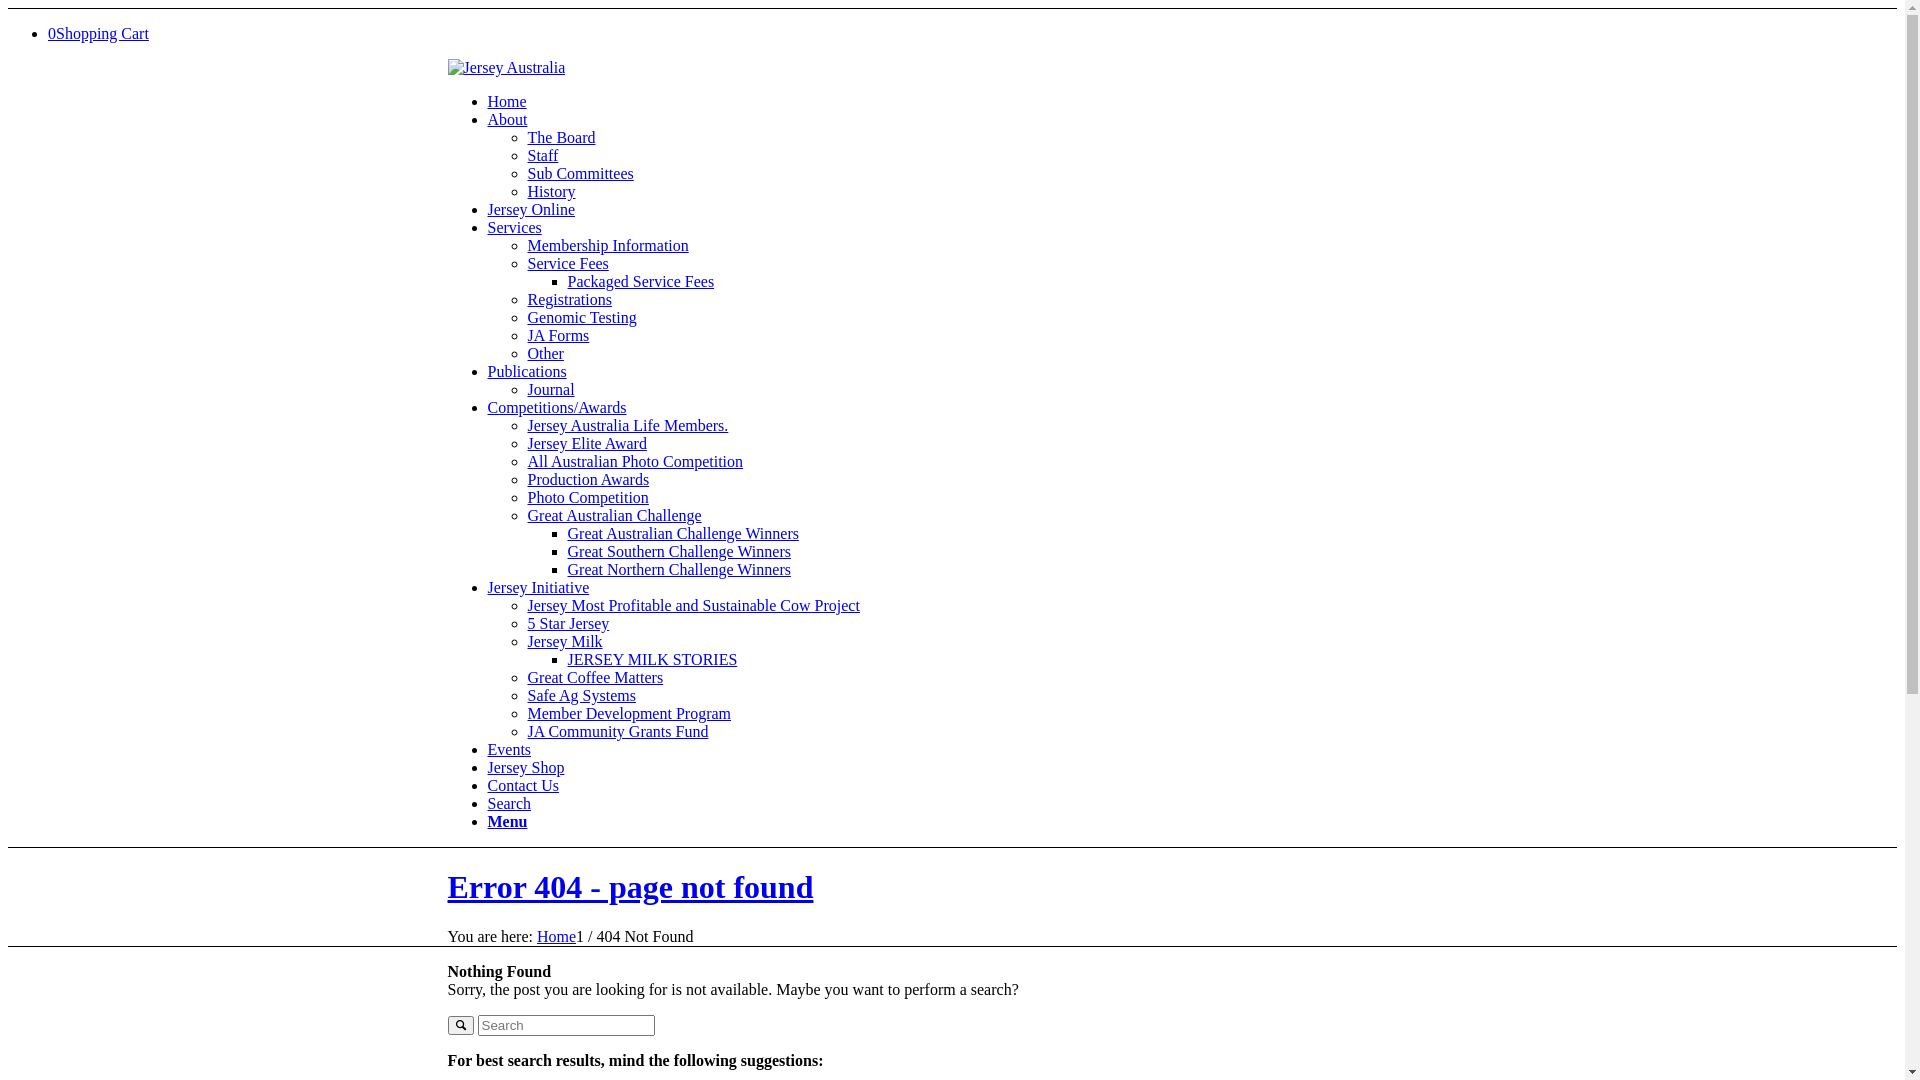  Describe the element at coordinates (562, 138) in the screenshot. I see `The Board` at that location.